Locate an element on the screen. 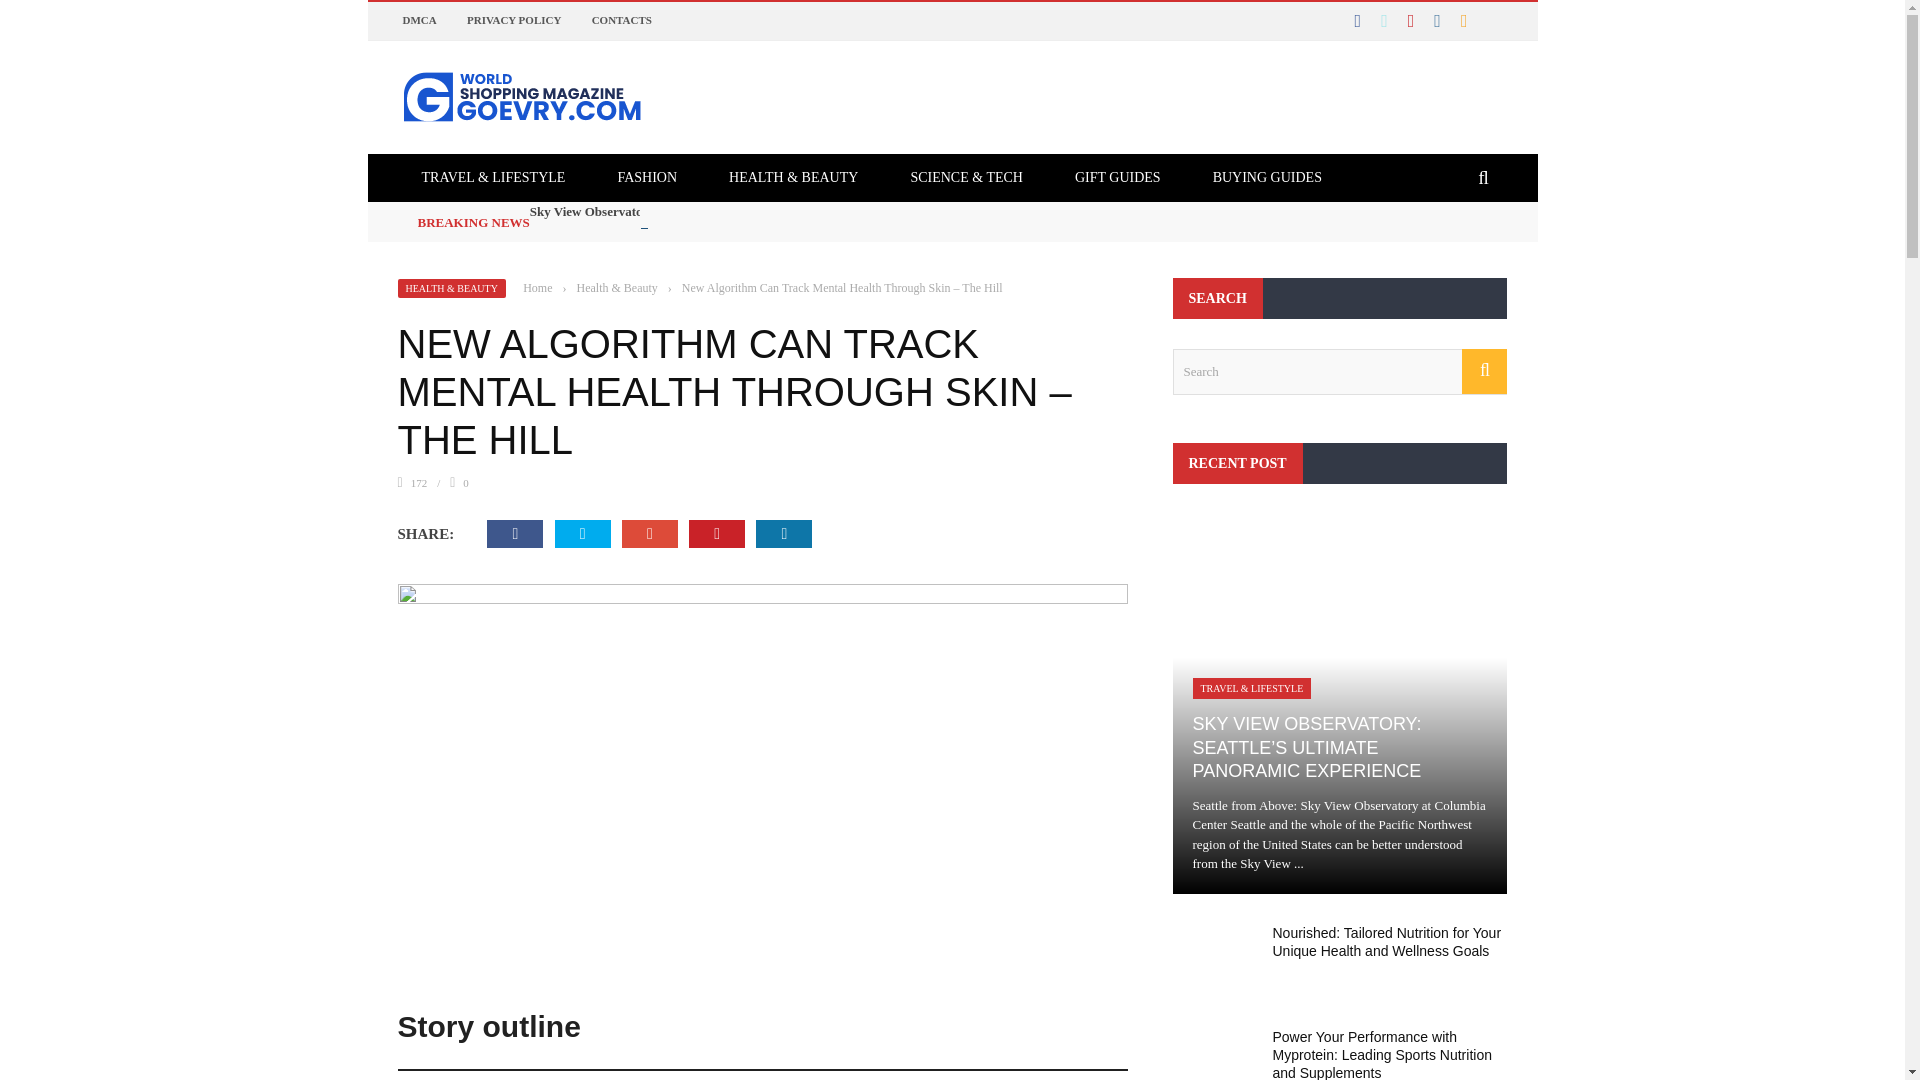  DMCA is located at coordinates (418, 20).